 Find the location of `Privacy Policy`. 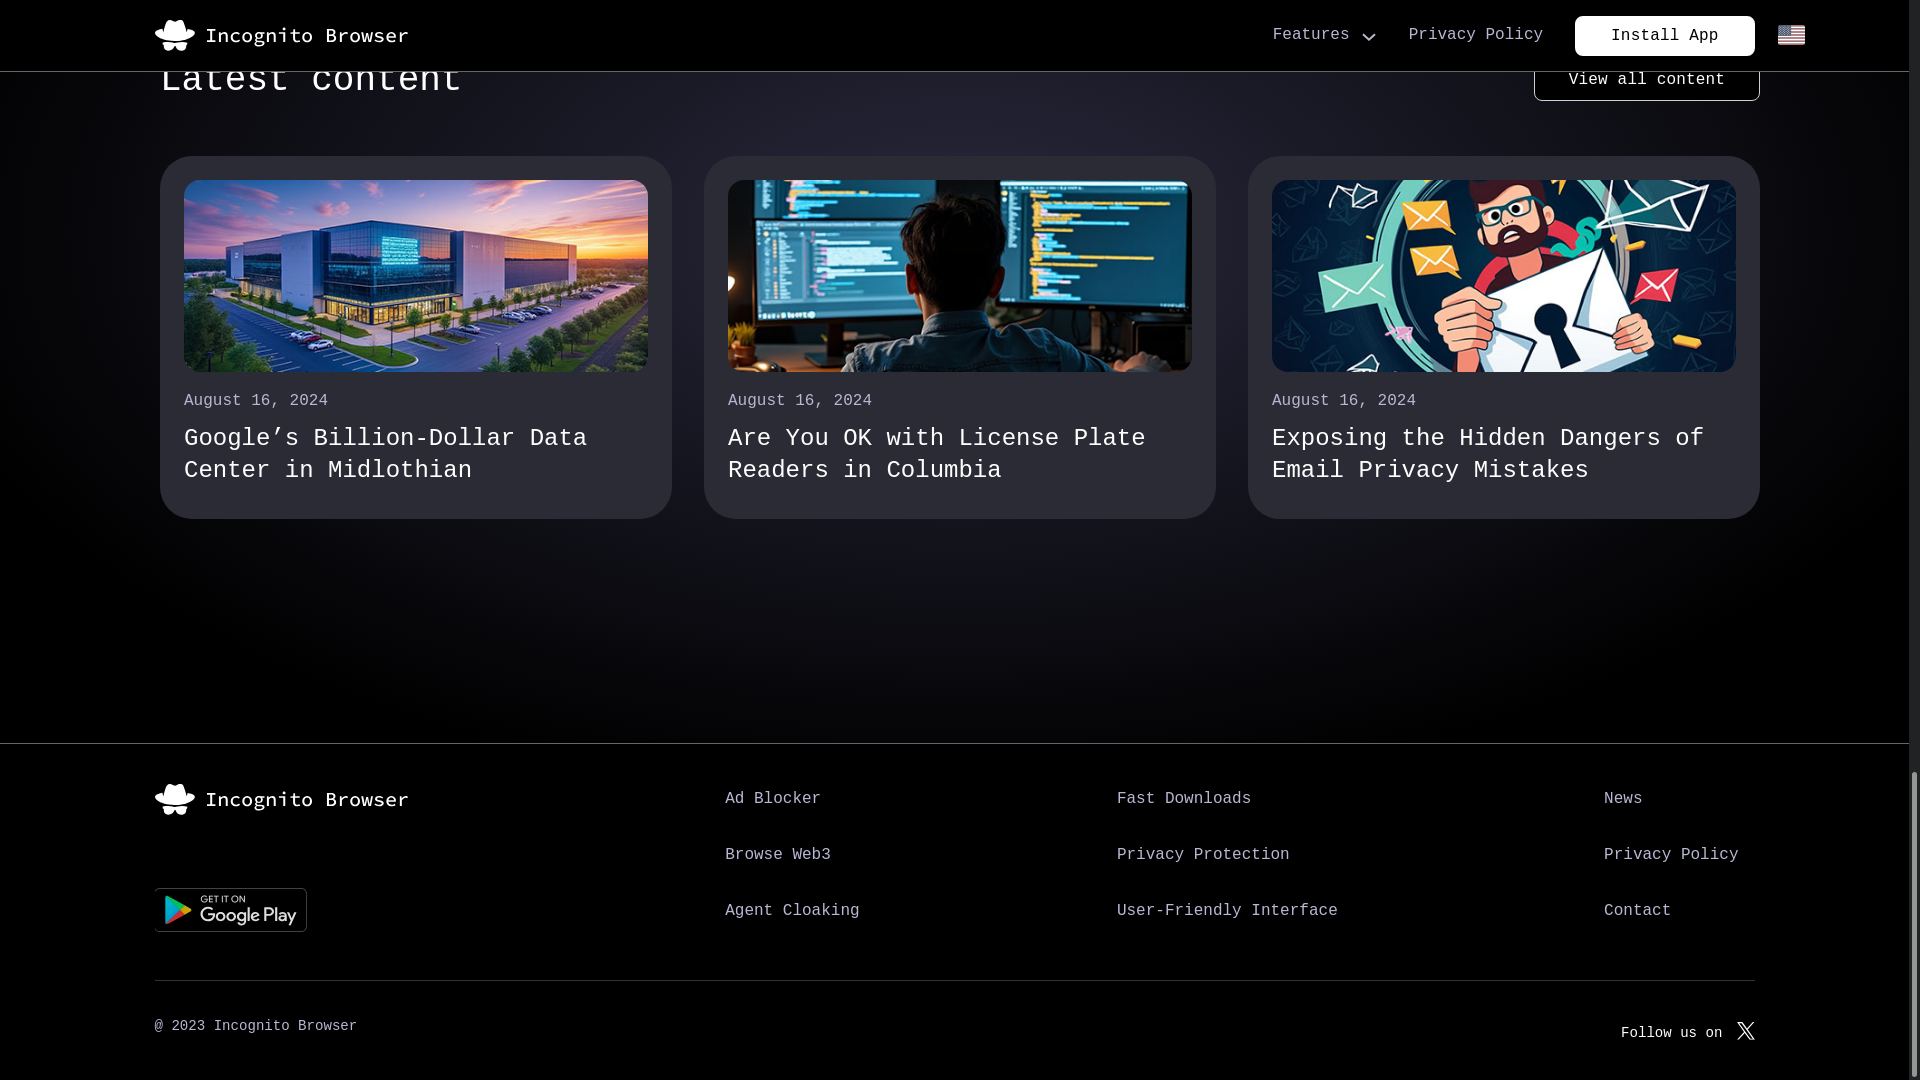

Privacy Policy is located at coordinates (1670, 855).